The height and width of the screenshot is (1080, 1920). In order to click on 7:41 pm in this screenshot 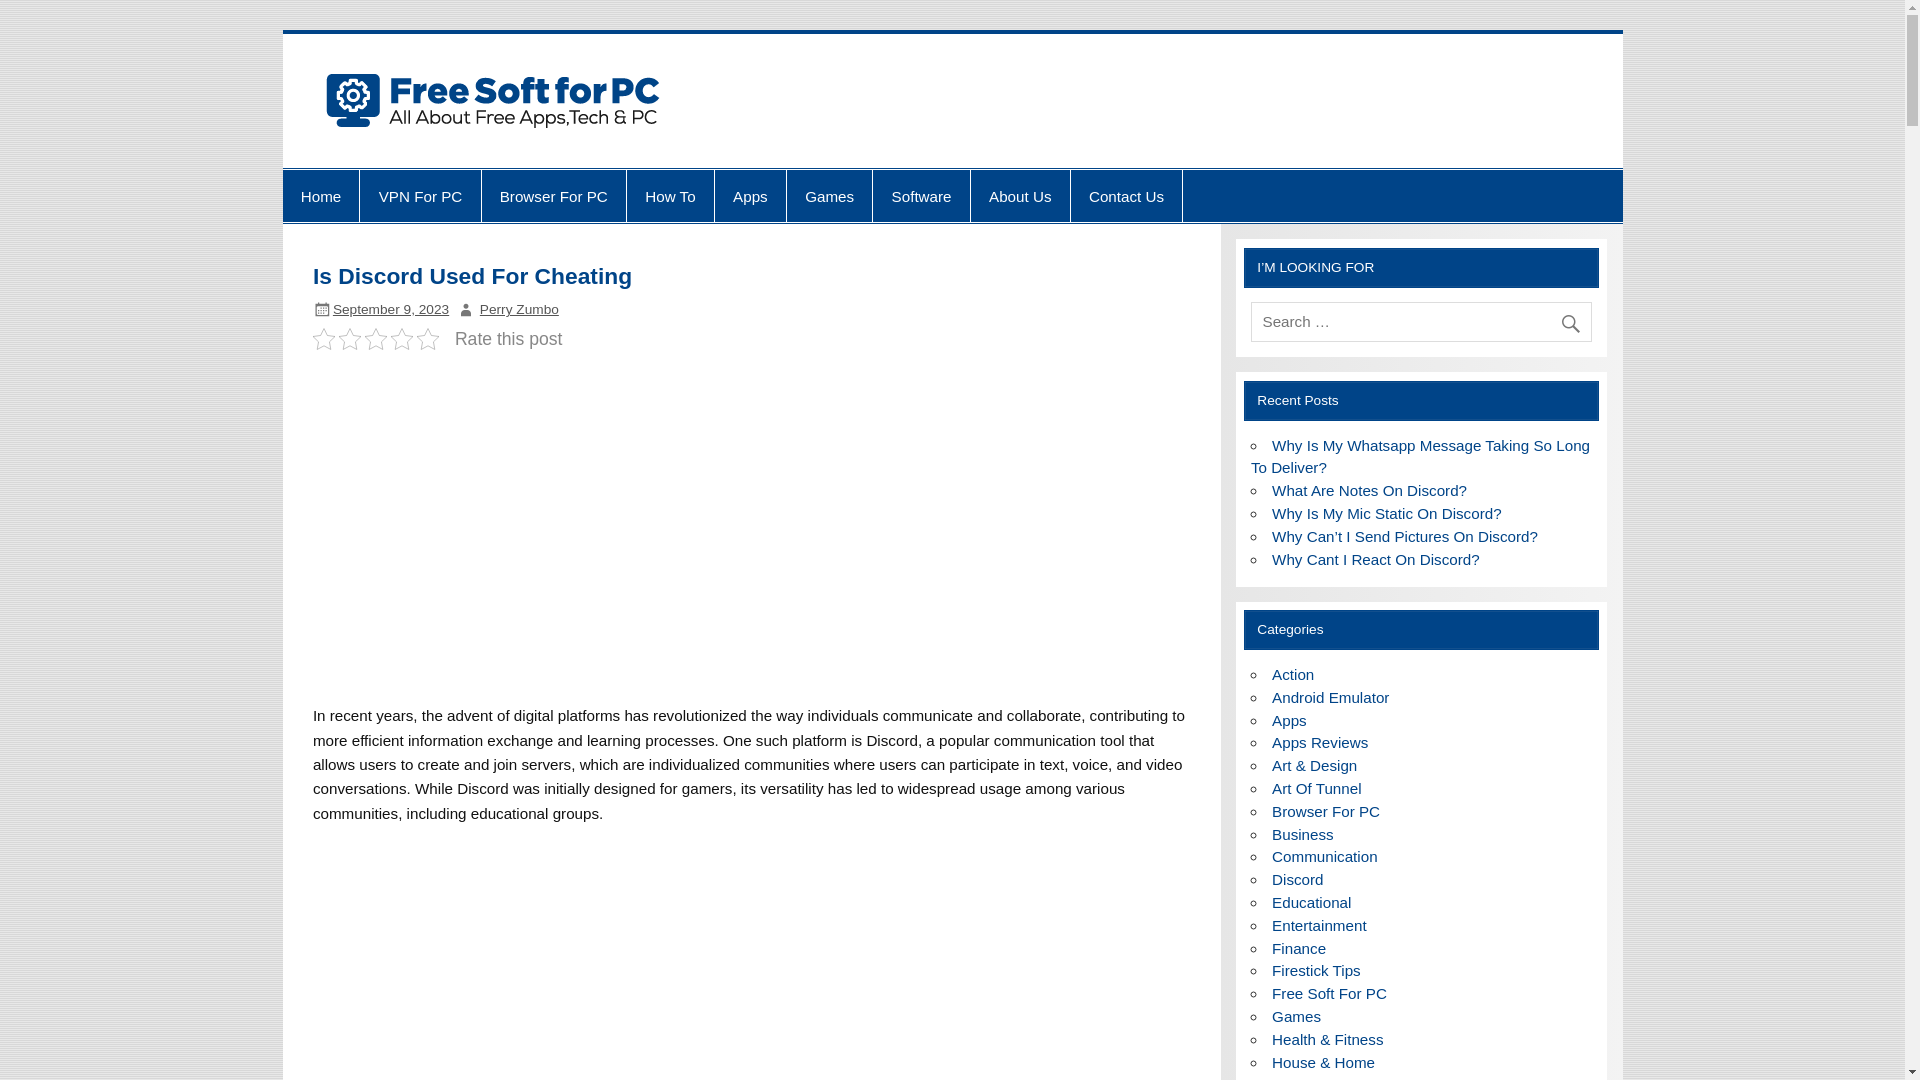, I will do `click(390, 310)`.